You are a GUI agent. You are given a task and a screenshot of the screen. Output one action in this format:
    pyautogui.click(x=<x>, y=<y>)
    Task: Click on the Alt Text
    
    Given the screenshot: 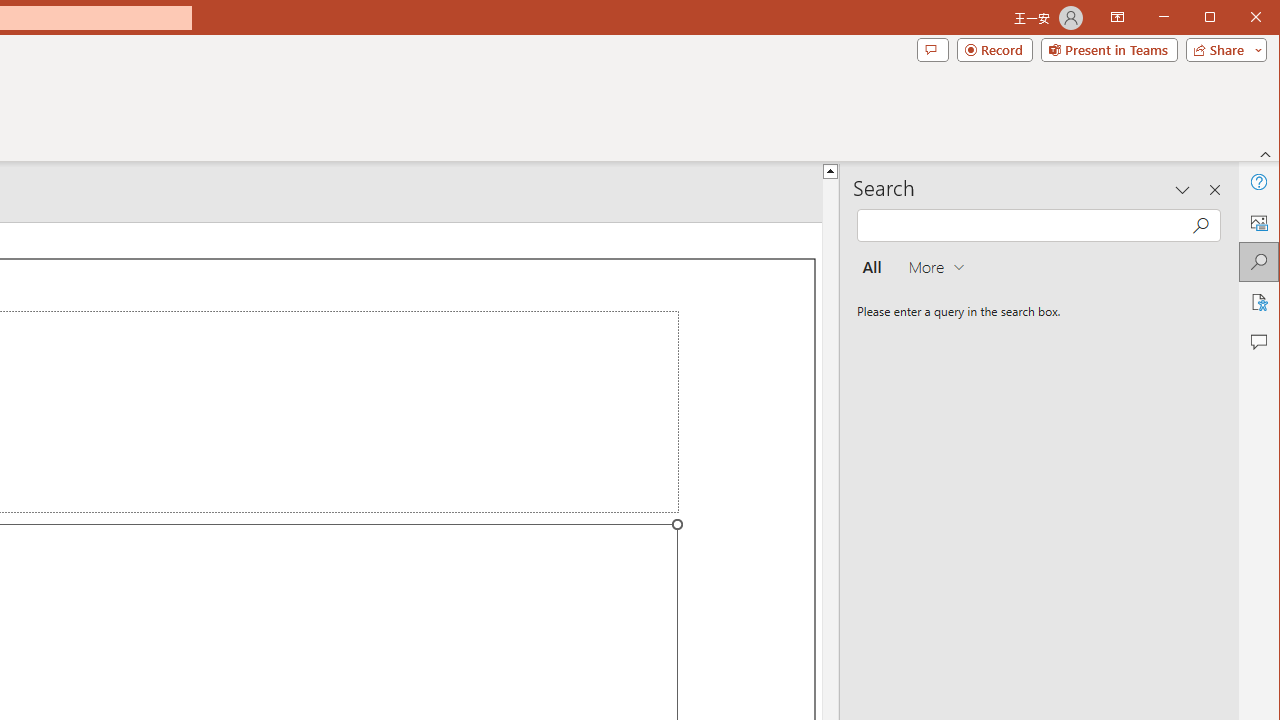 What is the action you would take?
    pyautogui.click(x=1258, y=222)
    